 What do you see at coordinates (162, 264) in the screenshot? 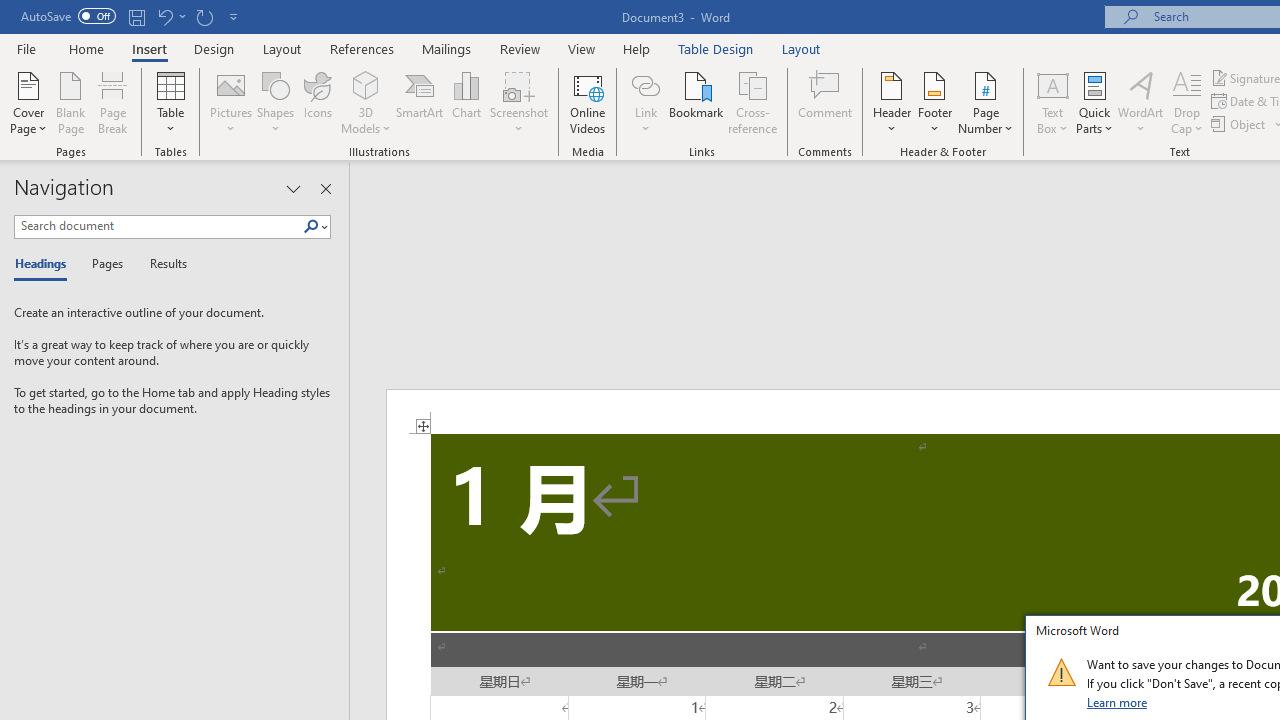
I see `Results` at bounding box center [162, 264].